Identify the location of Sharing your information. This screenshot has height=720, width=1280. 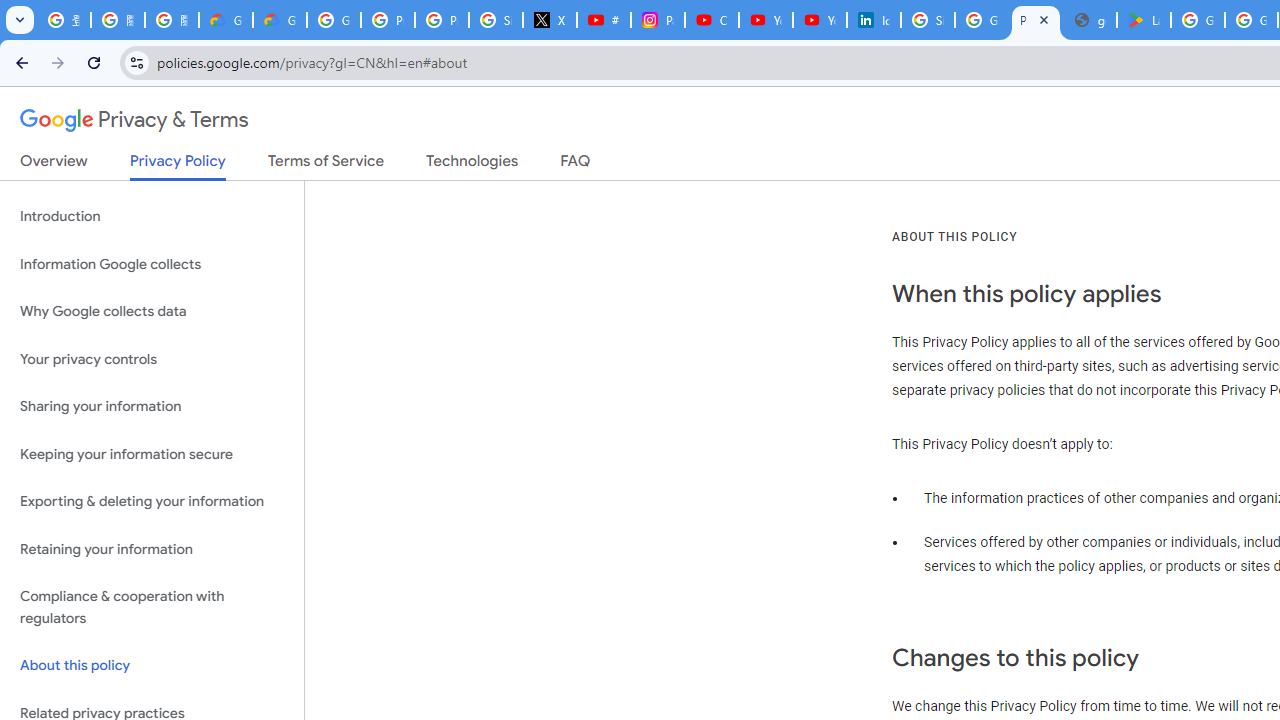
(152, 407).